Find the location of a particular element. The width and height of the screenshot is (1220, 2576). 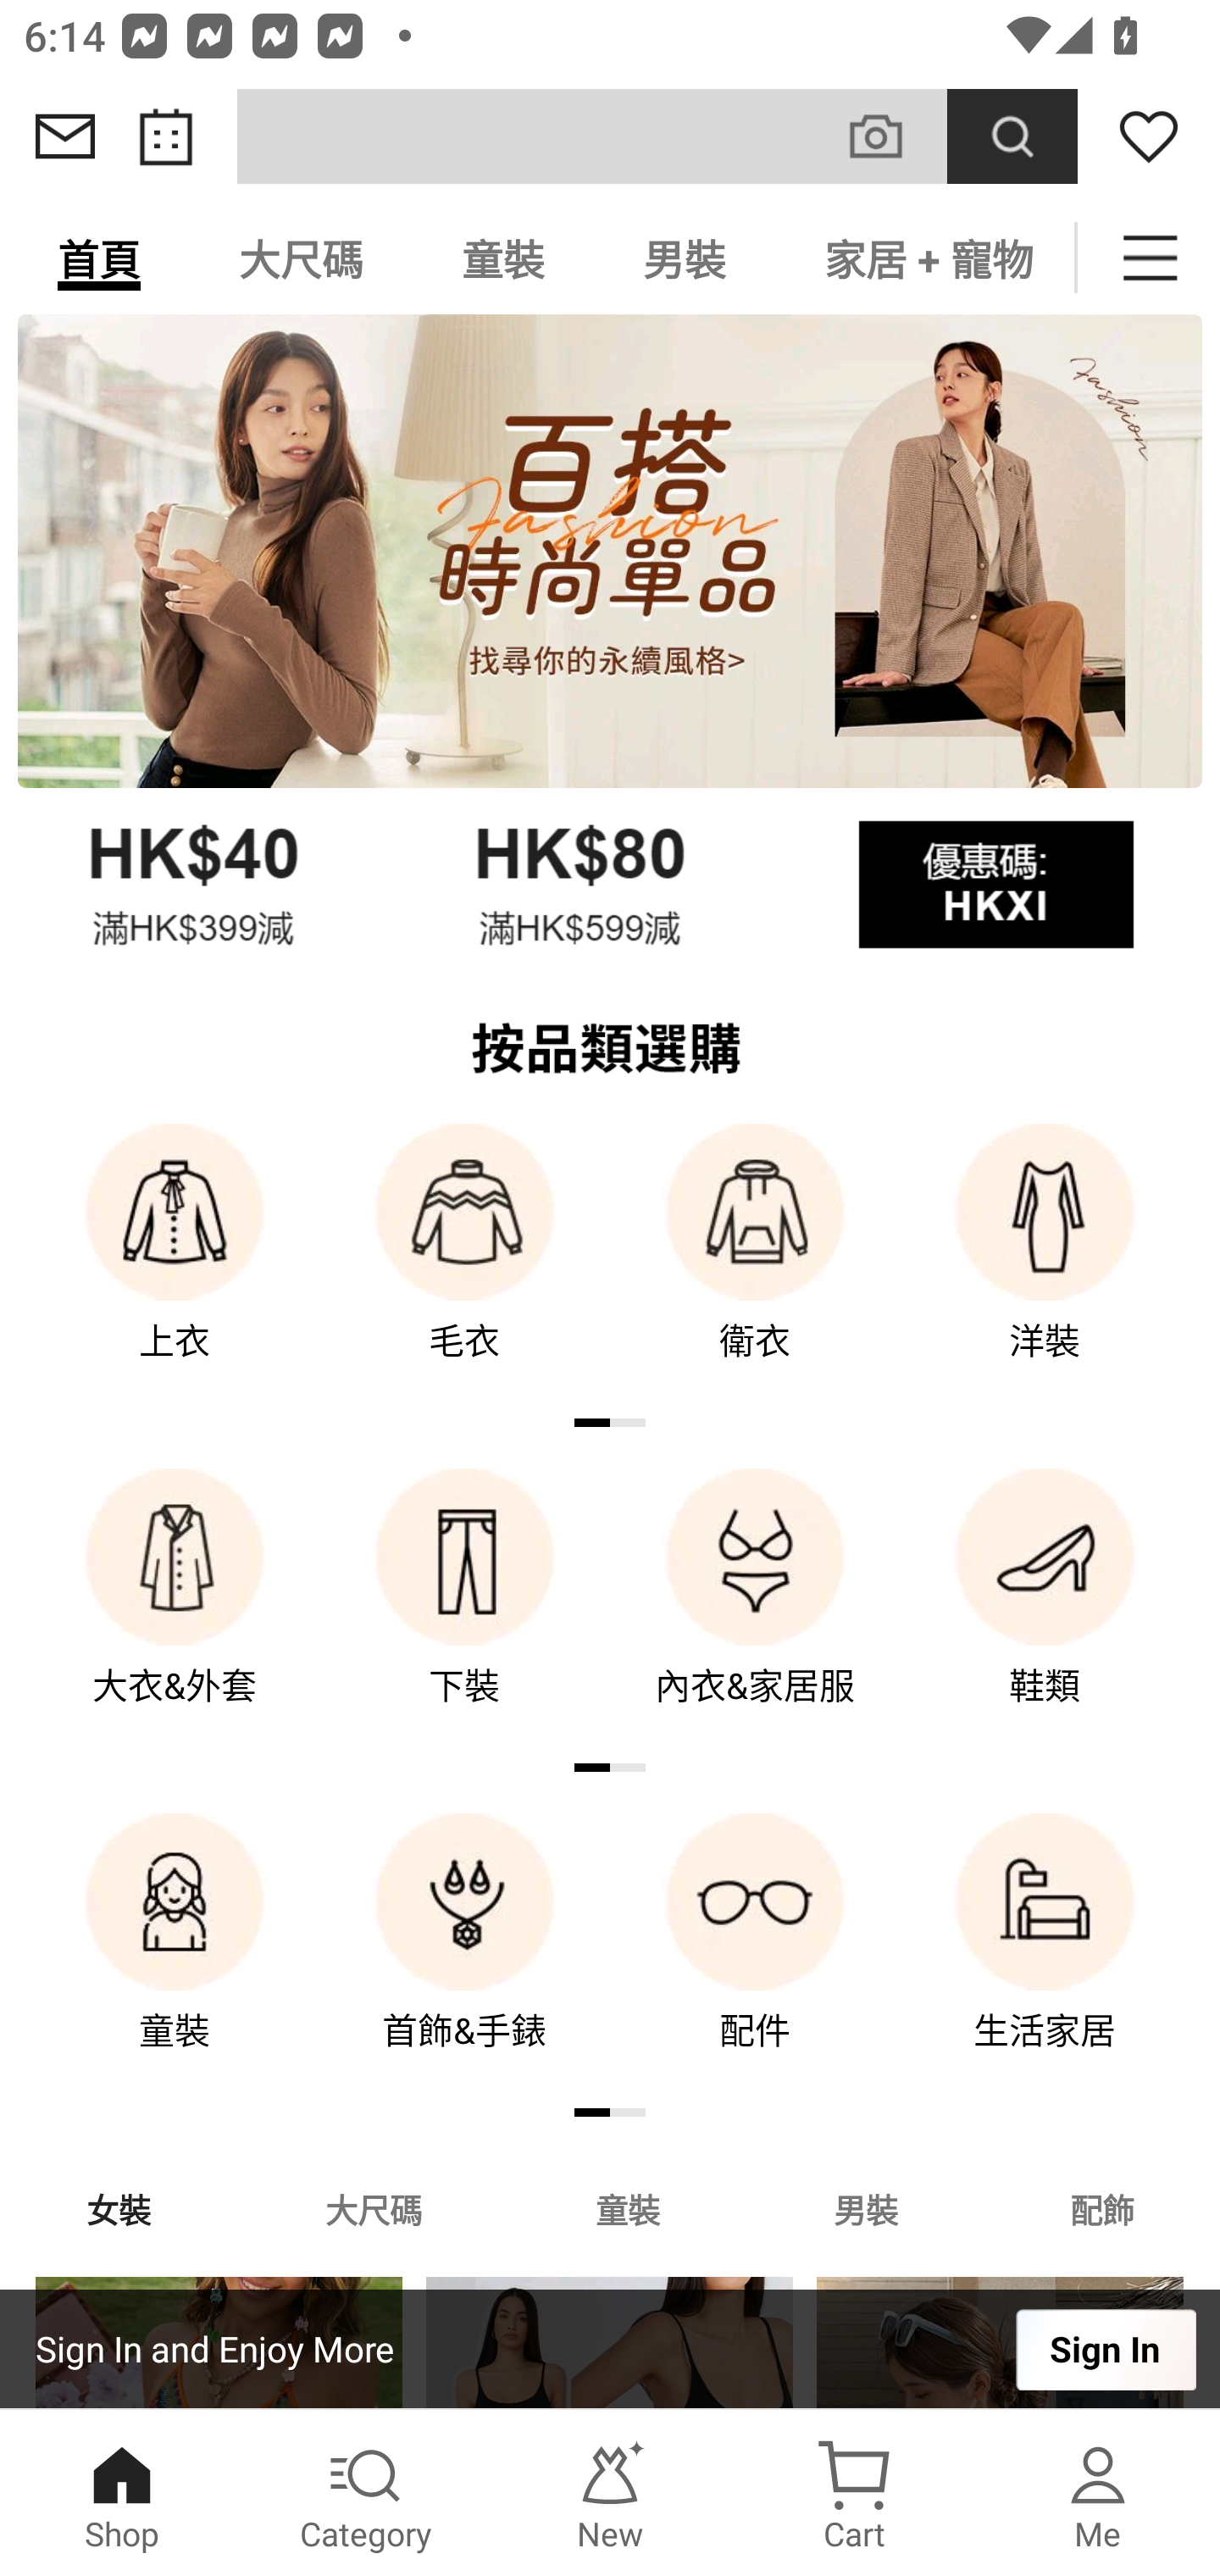

首頁 is located at coordinates (99, 258).